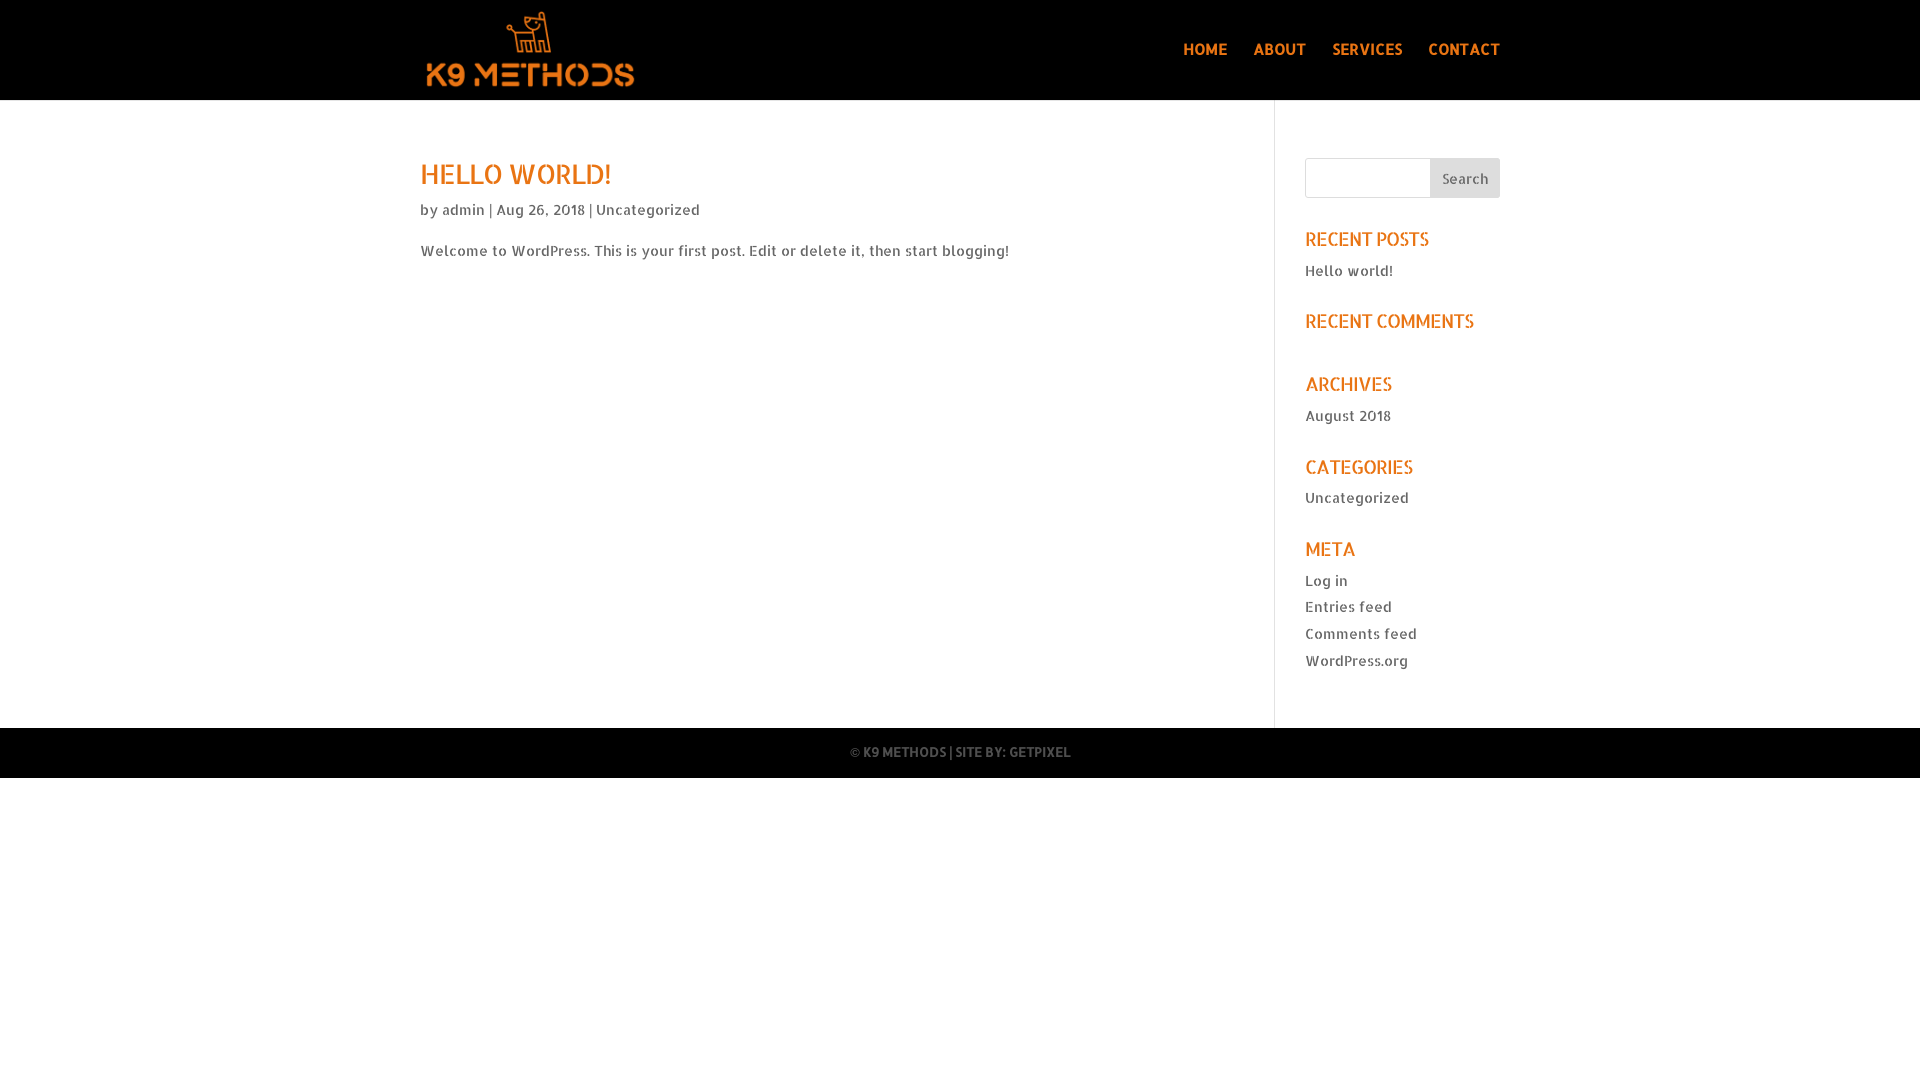 The height and width of the screenshot is (1080, 1920). Describe the element at coordinates (1349, 270) in the screenshot. I see `Hello world!` at that location.